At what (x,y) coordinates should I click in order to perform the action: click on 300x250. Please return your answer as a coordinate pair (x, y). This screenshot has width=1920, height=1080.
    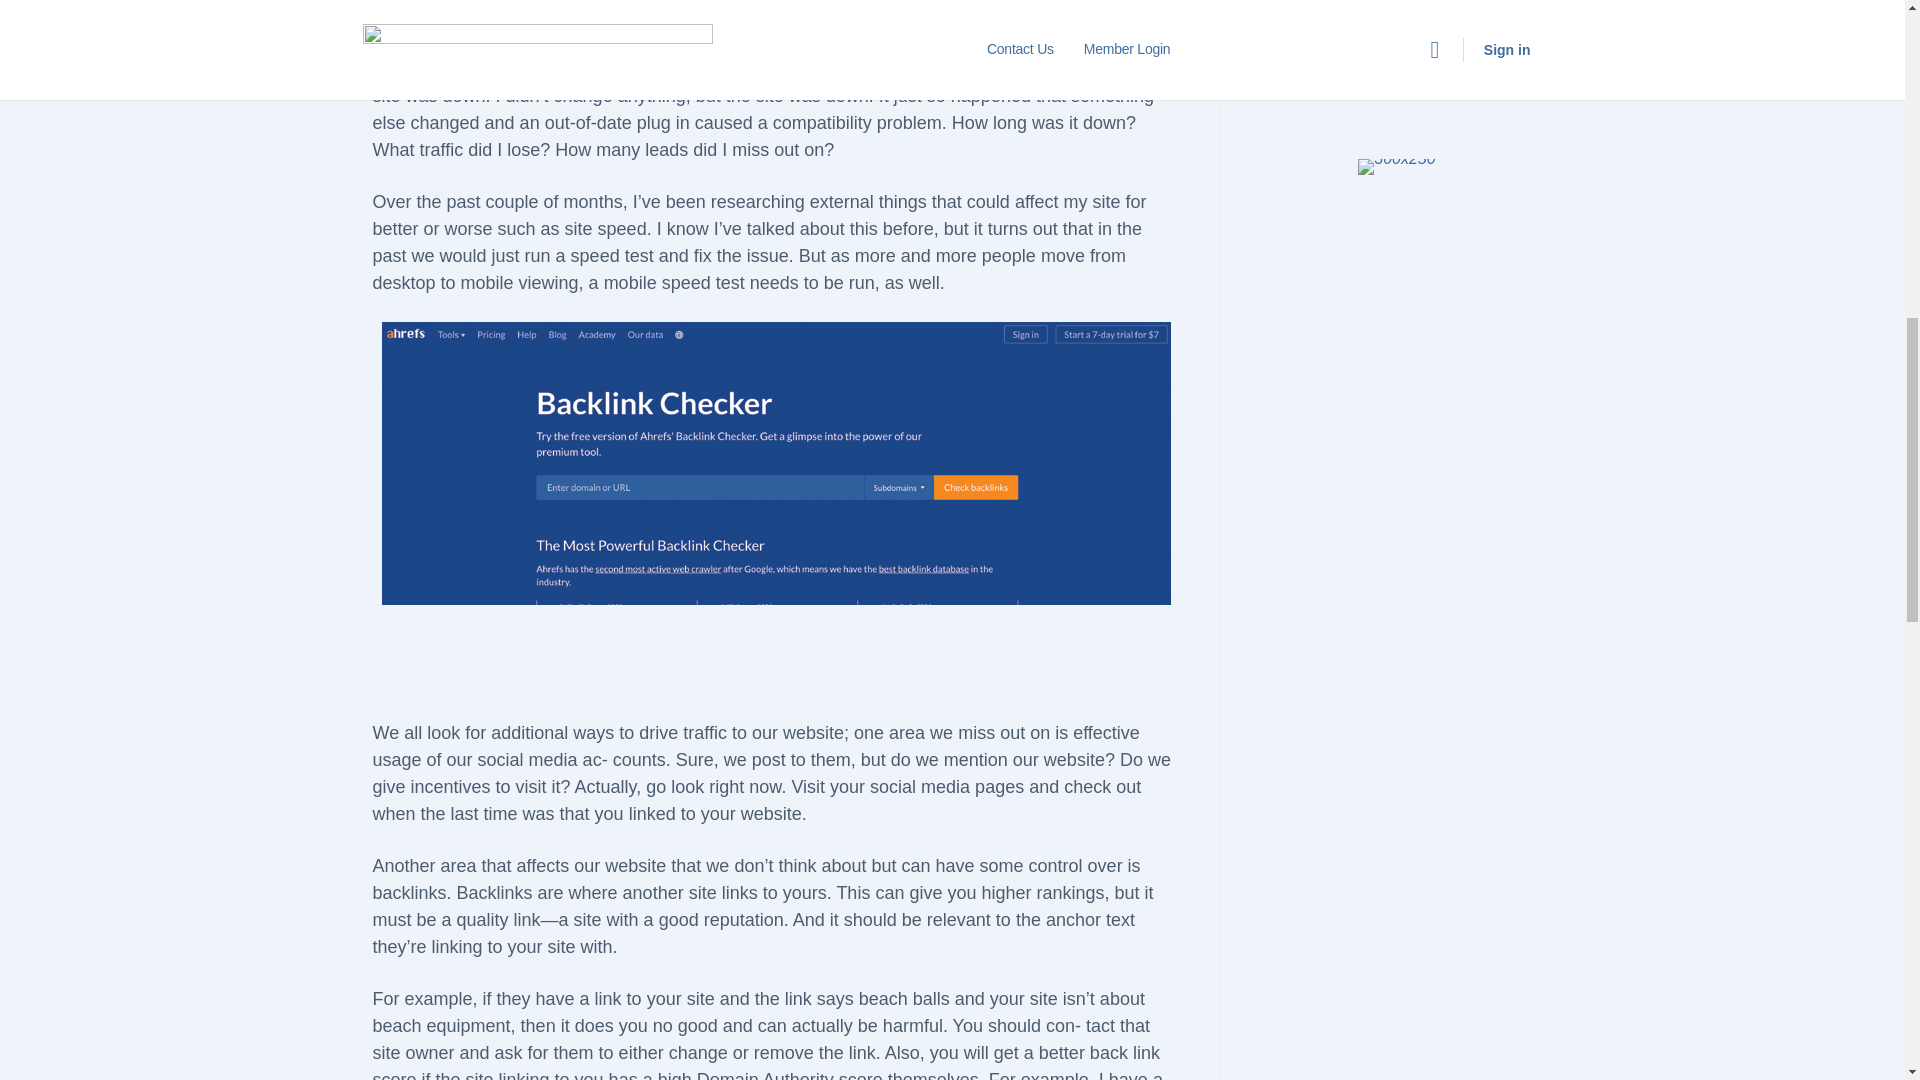
    Looking at the image, I should click on (1396, 166).